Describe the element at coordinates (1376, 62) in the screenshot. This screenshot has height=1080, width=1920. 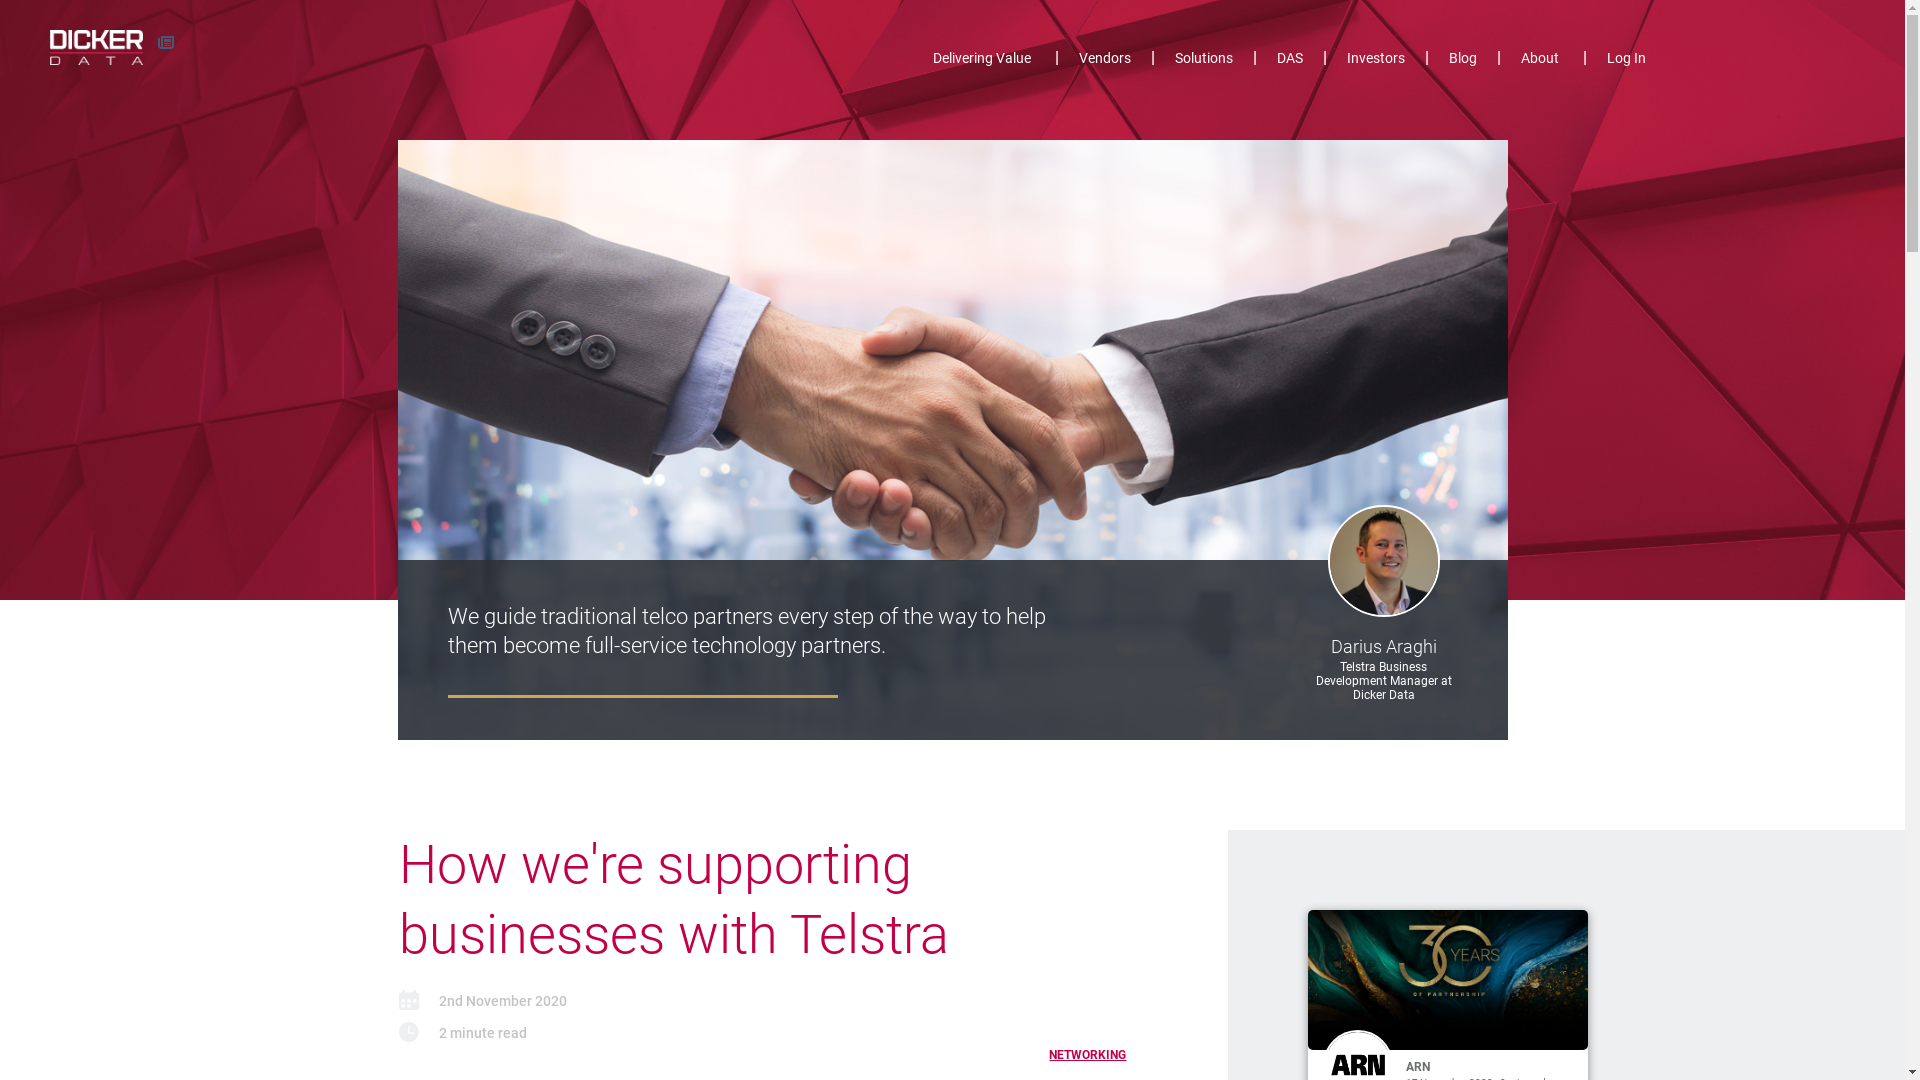
I see `Investors` at that location.